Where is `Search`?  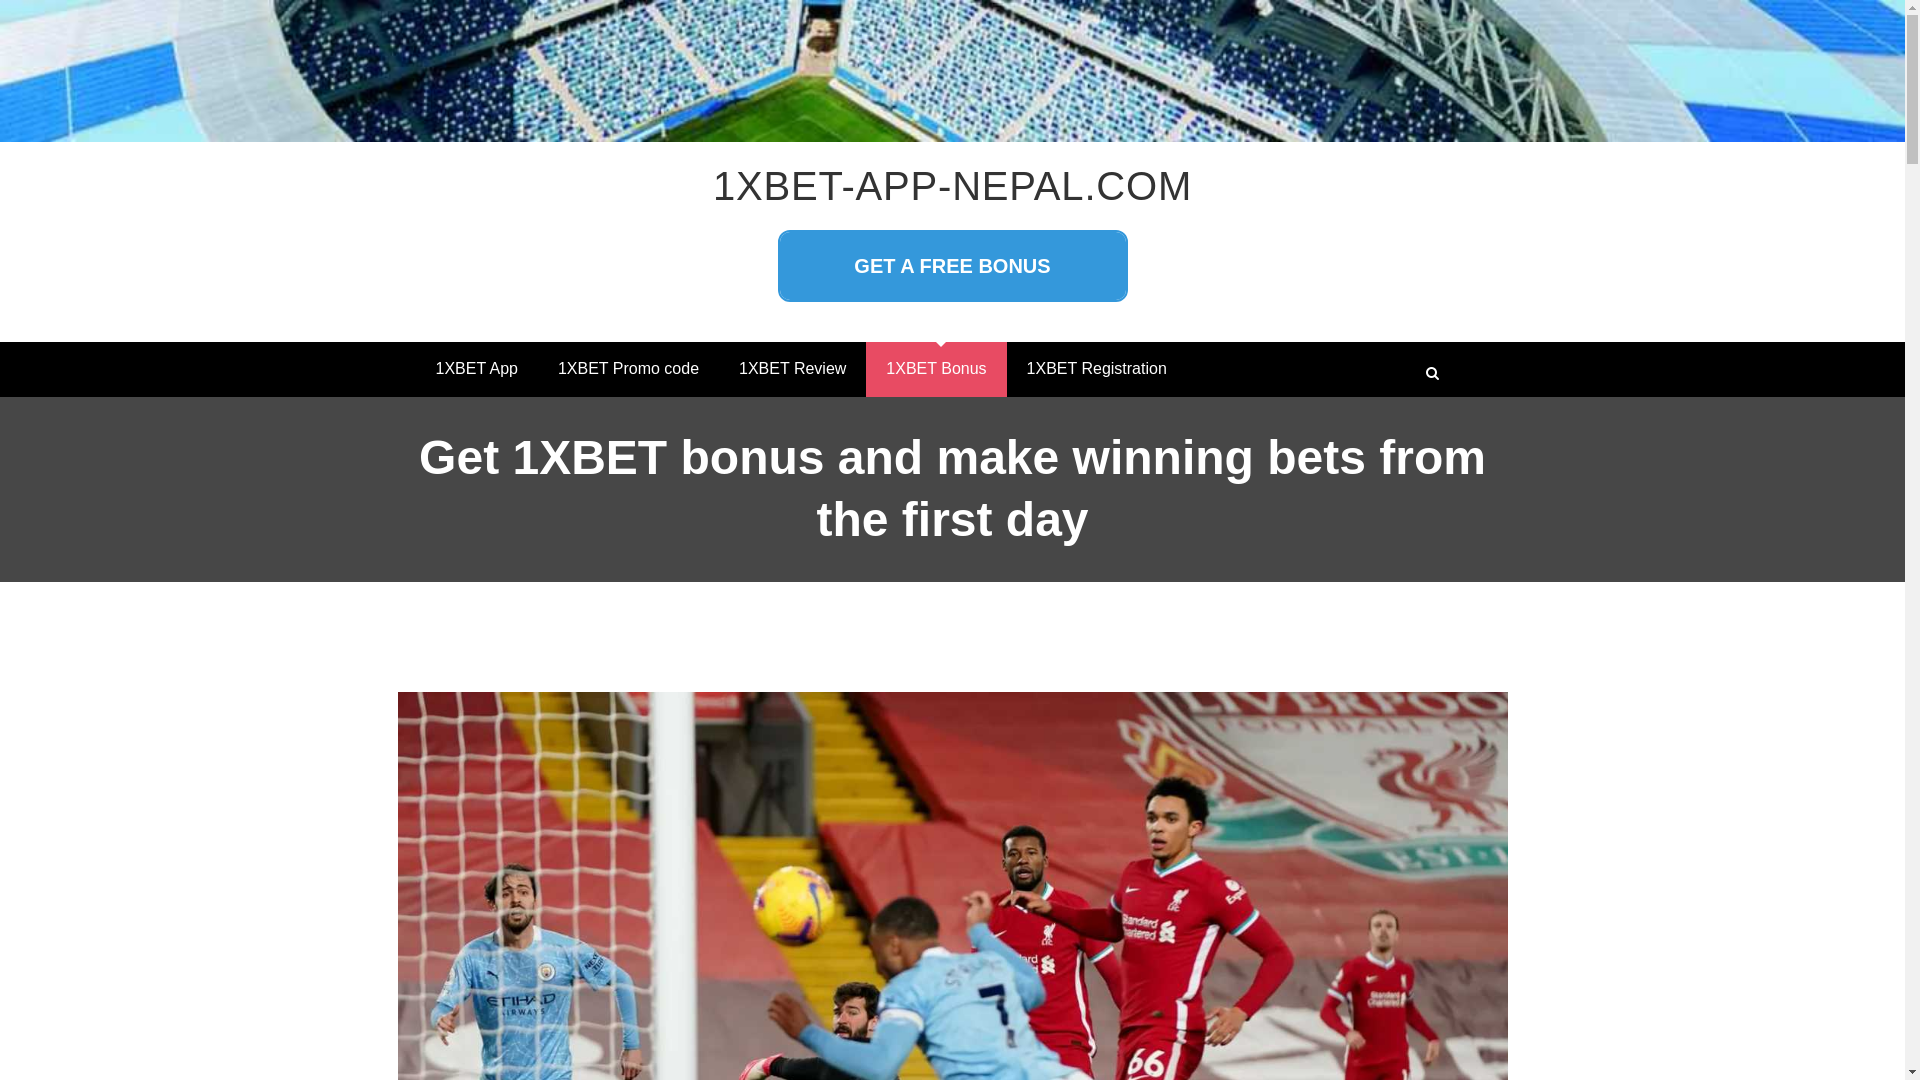
Search is located at coordinates (1434, 374).